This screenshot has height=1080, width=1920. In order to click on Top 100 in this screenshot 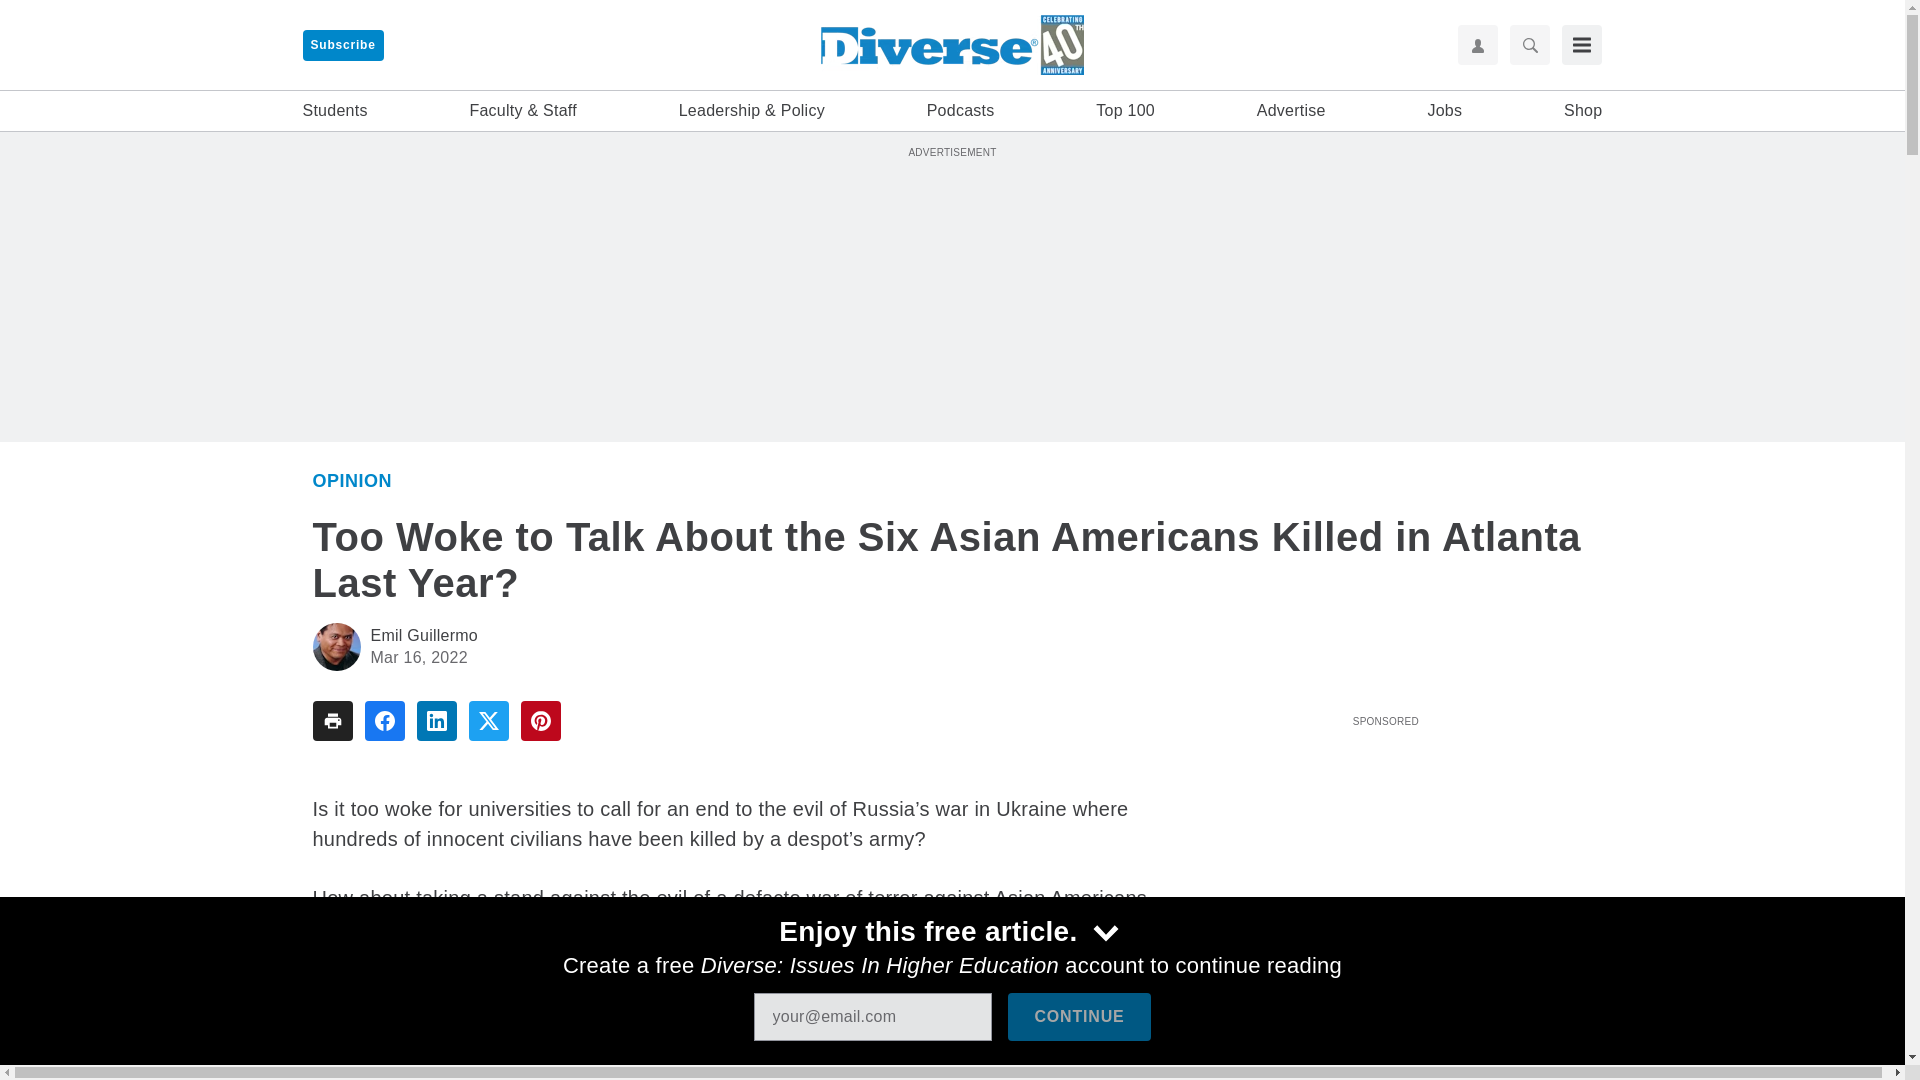, I will do `click(1126, 111)`.